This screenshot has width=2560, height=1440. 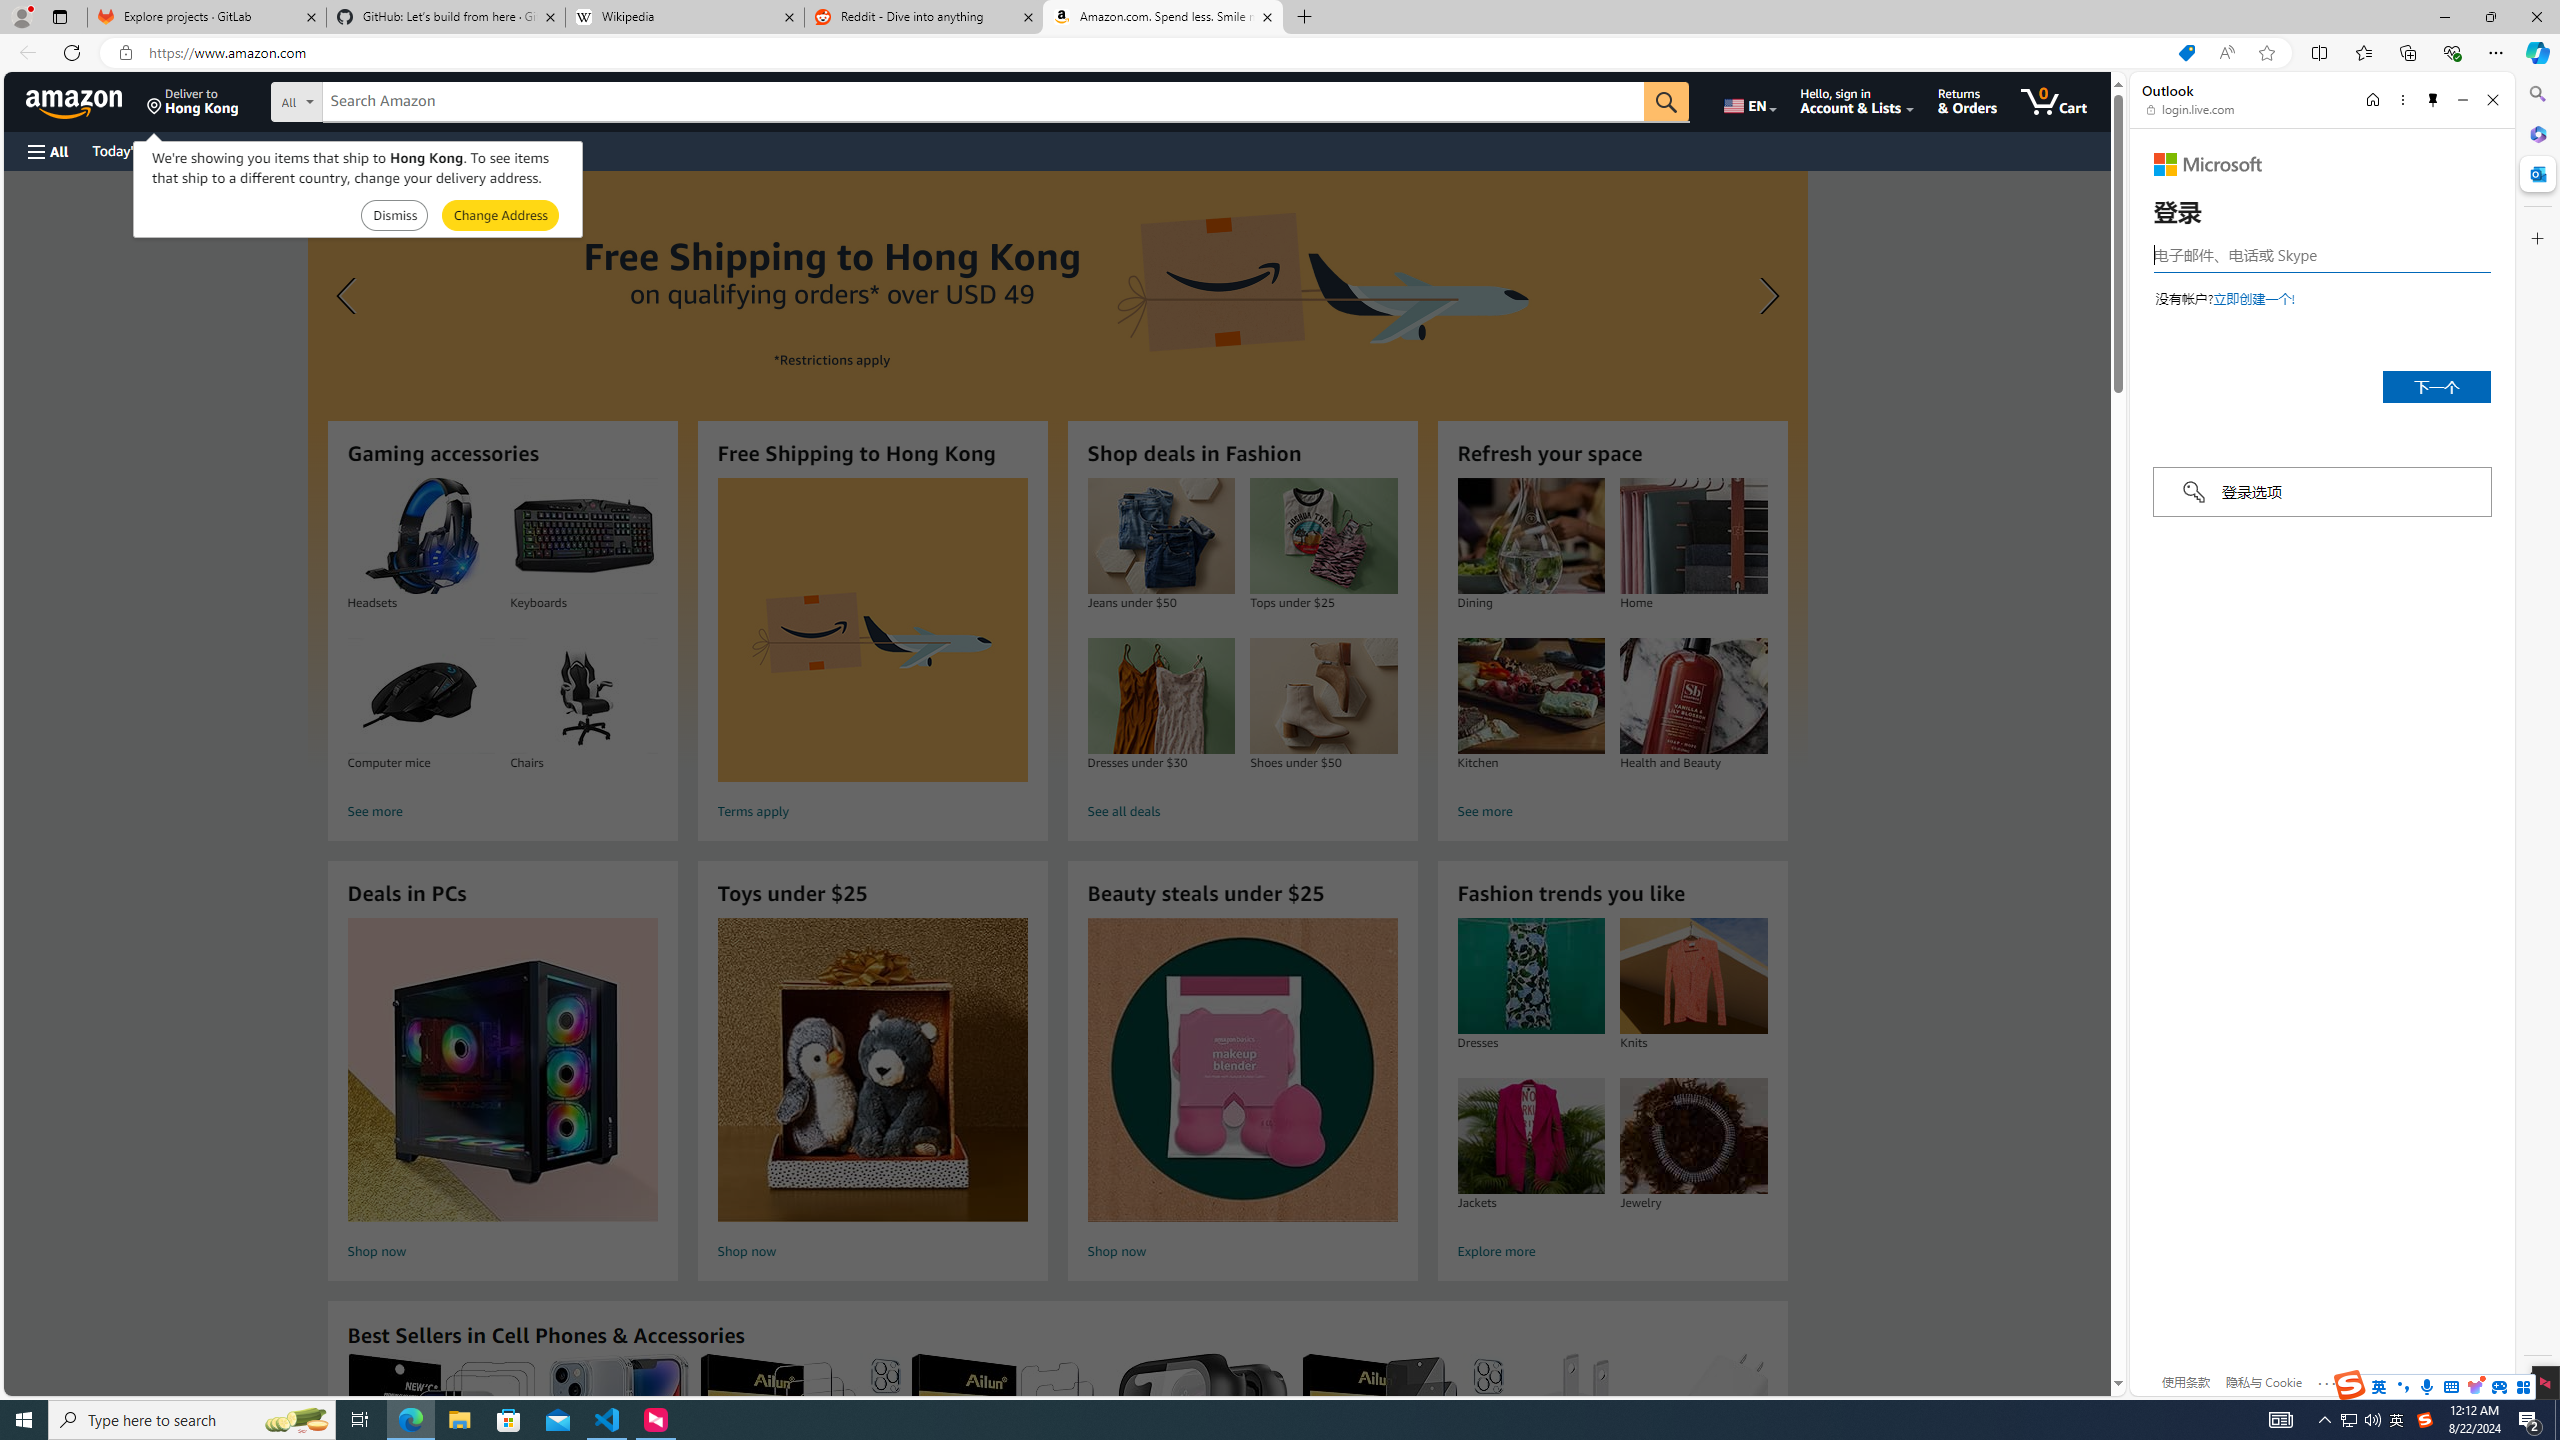 I want to click on Free Shipping to Hong Kong, so click(x=872, y=630).